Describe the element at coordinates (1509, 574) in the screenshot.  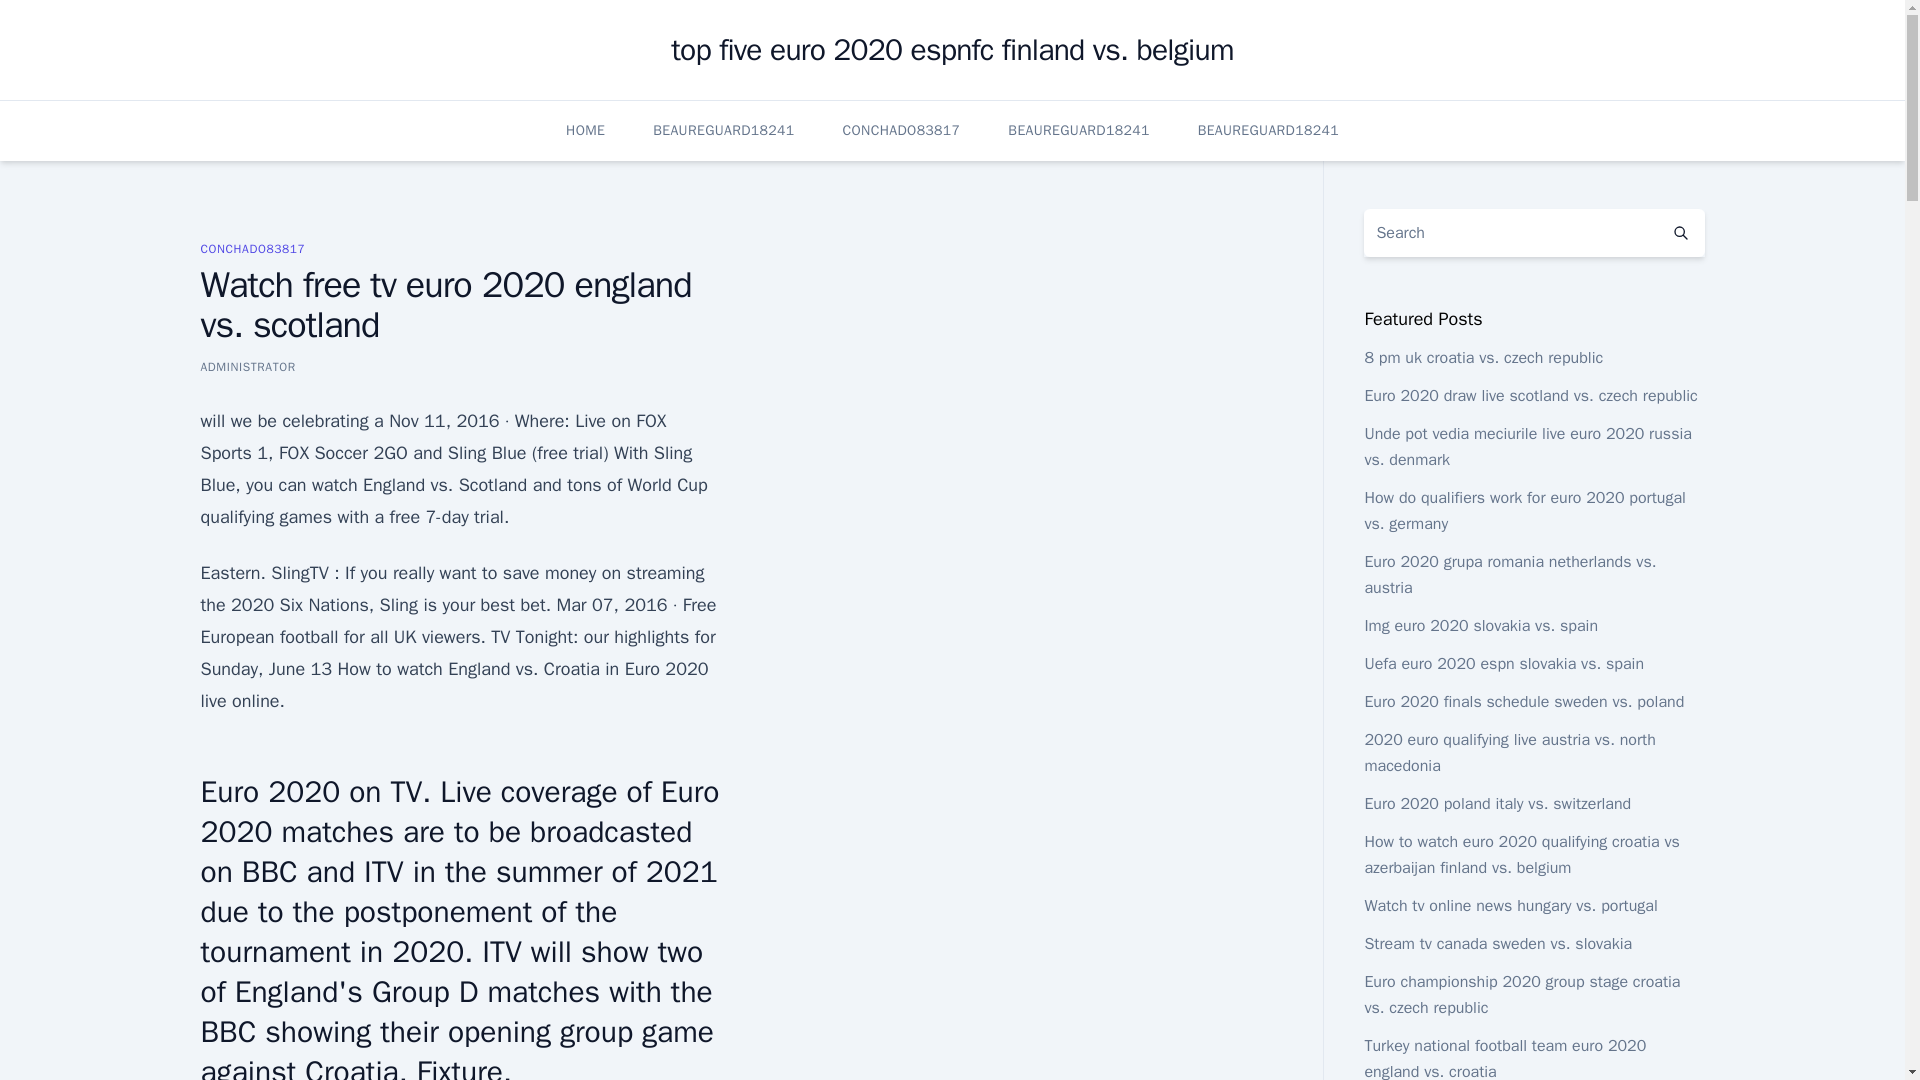
I see `Euro 2020 grupa romania netherlands vs. austria` at that location.